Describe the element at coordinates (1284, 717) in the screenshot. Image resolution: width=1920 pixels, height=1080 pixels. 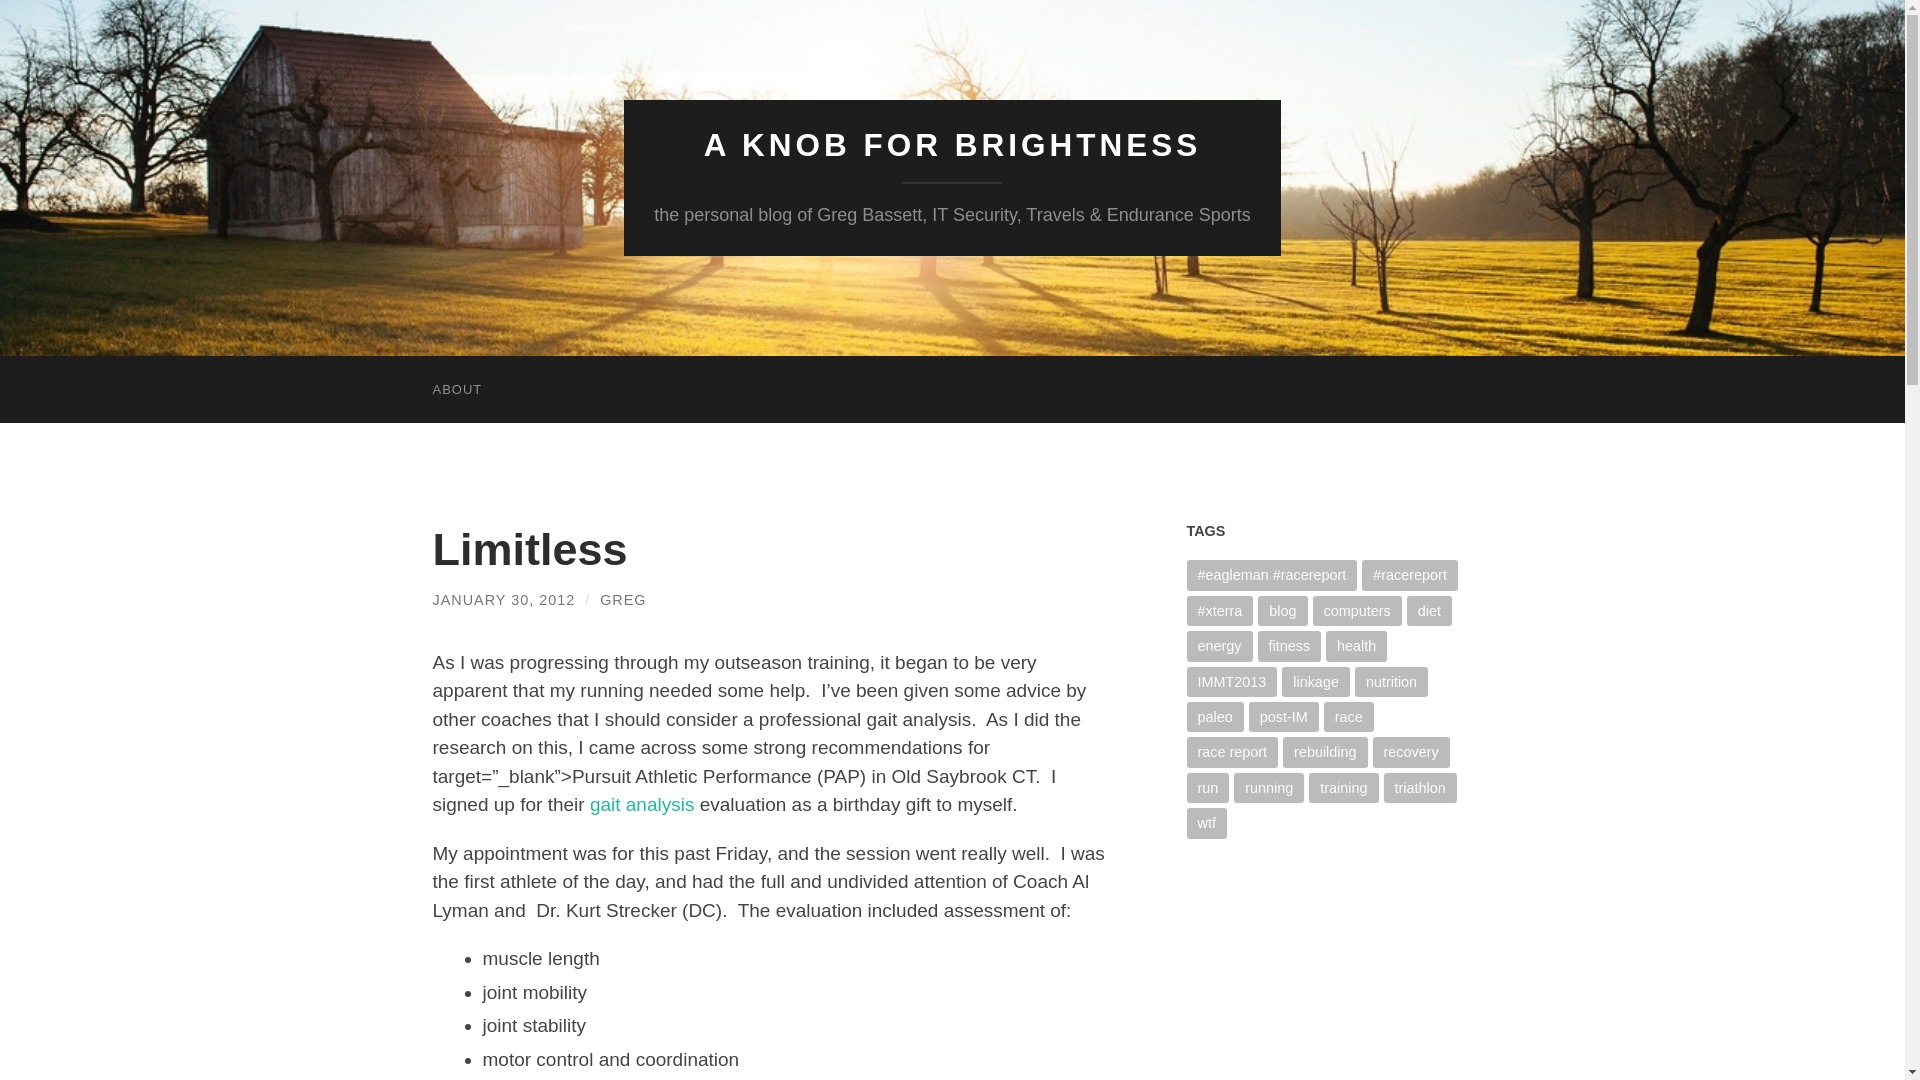
I see `post-IM` at that location.